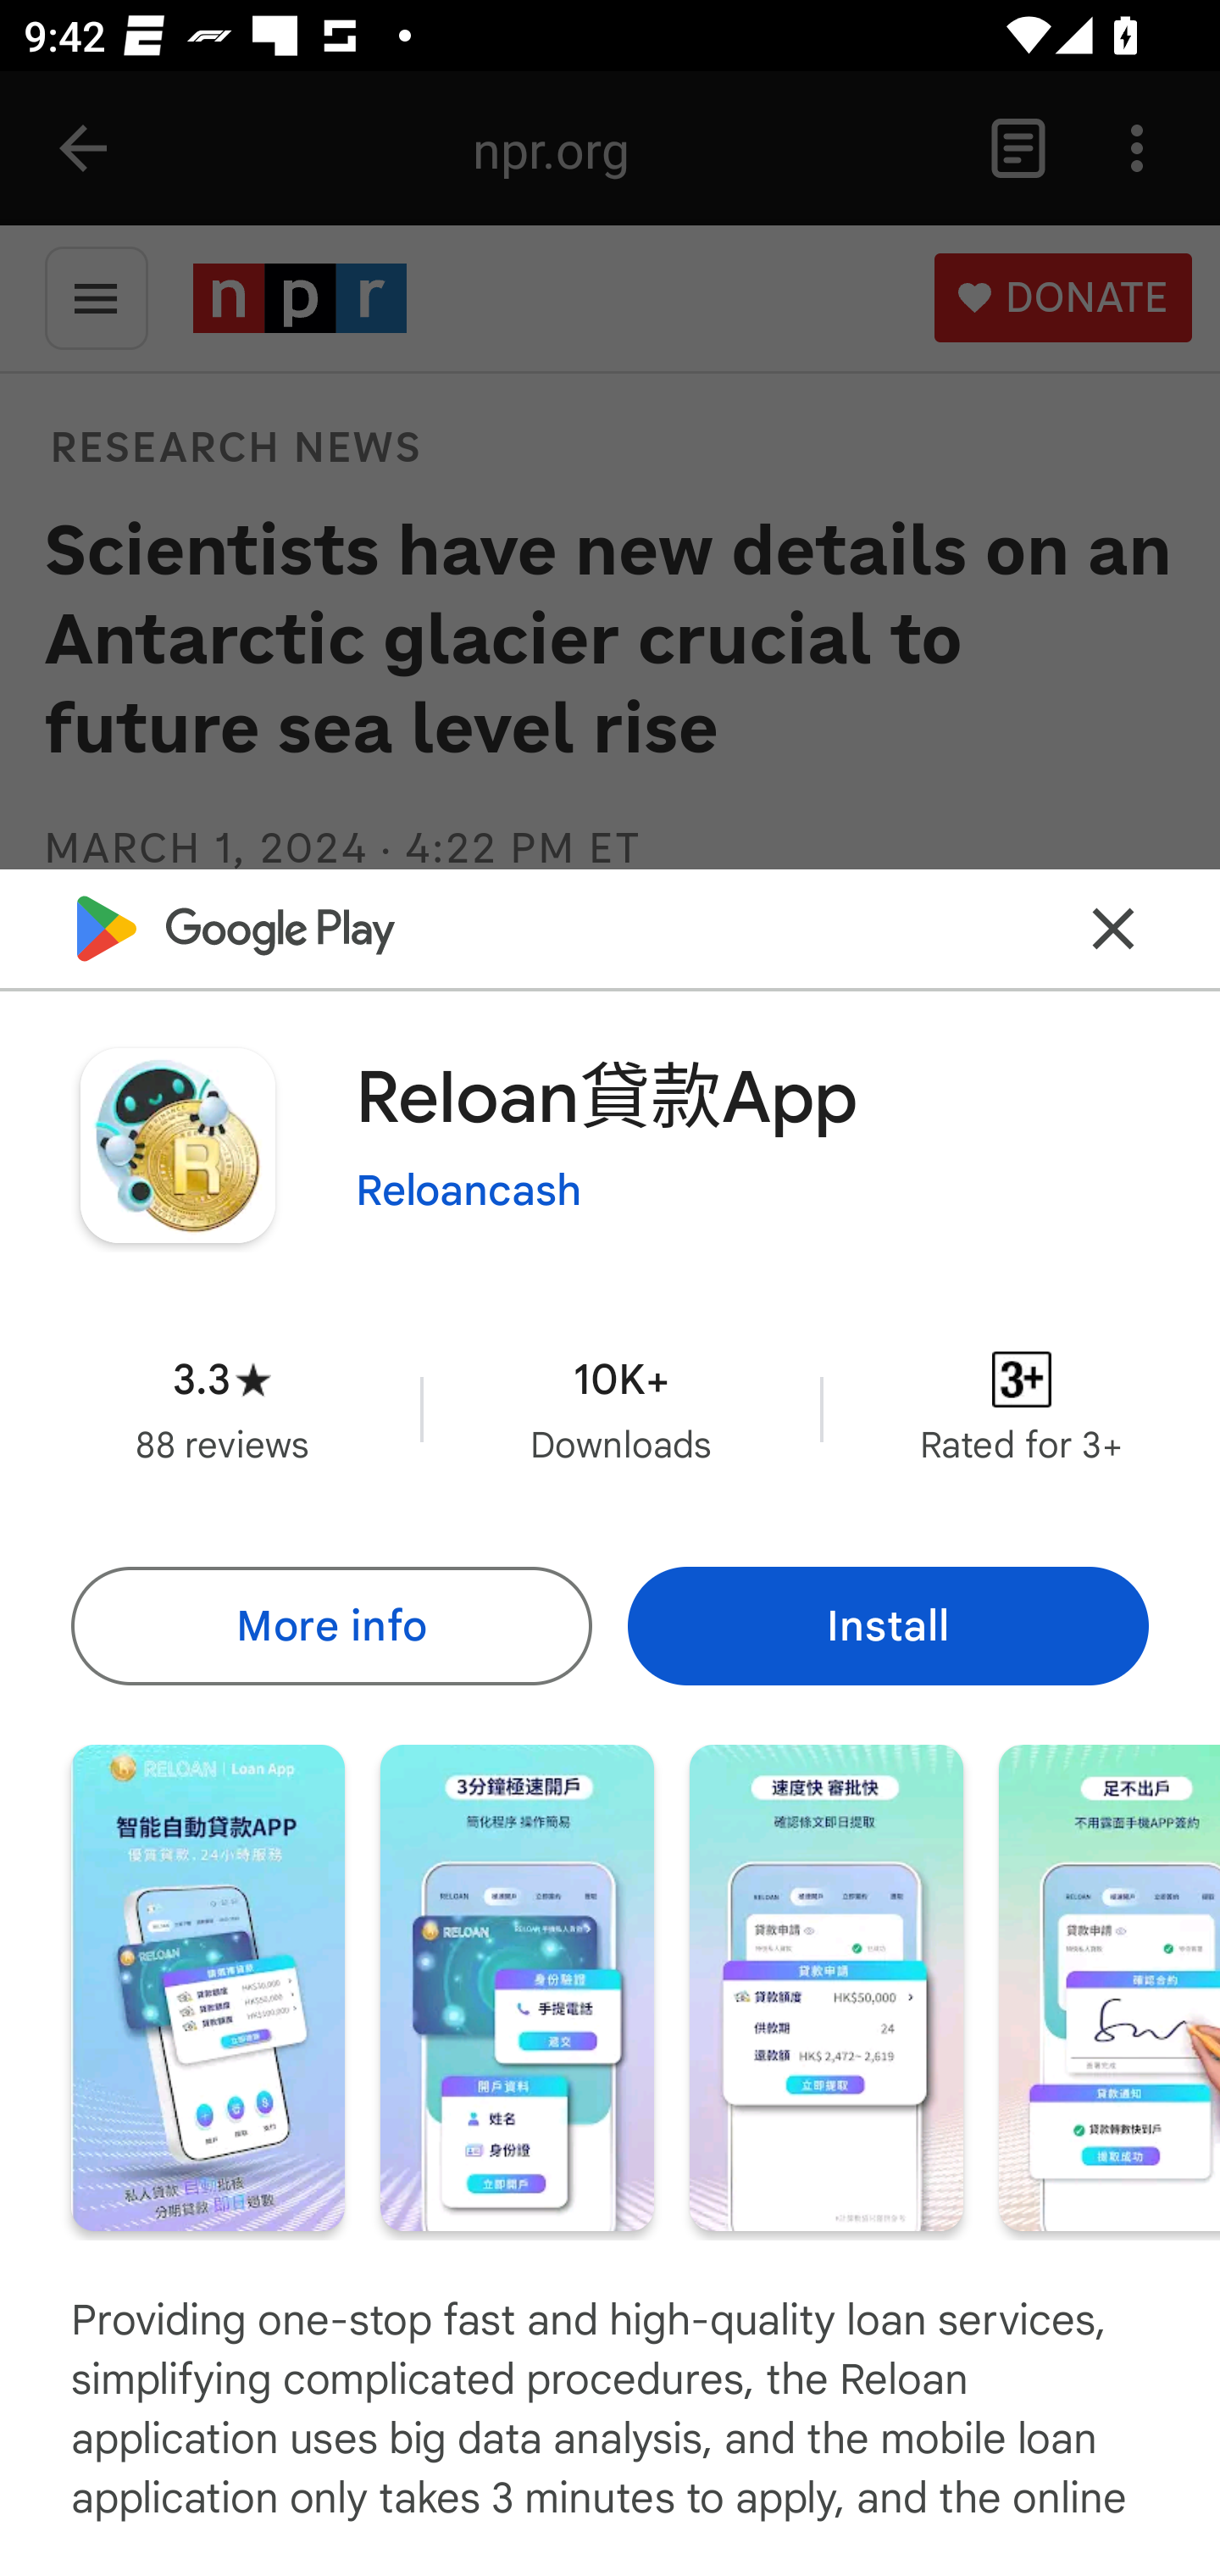 The height and width of the screenshot is (2576, 1220). I want to click on Close, so click(1113, 930).